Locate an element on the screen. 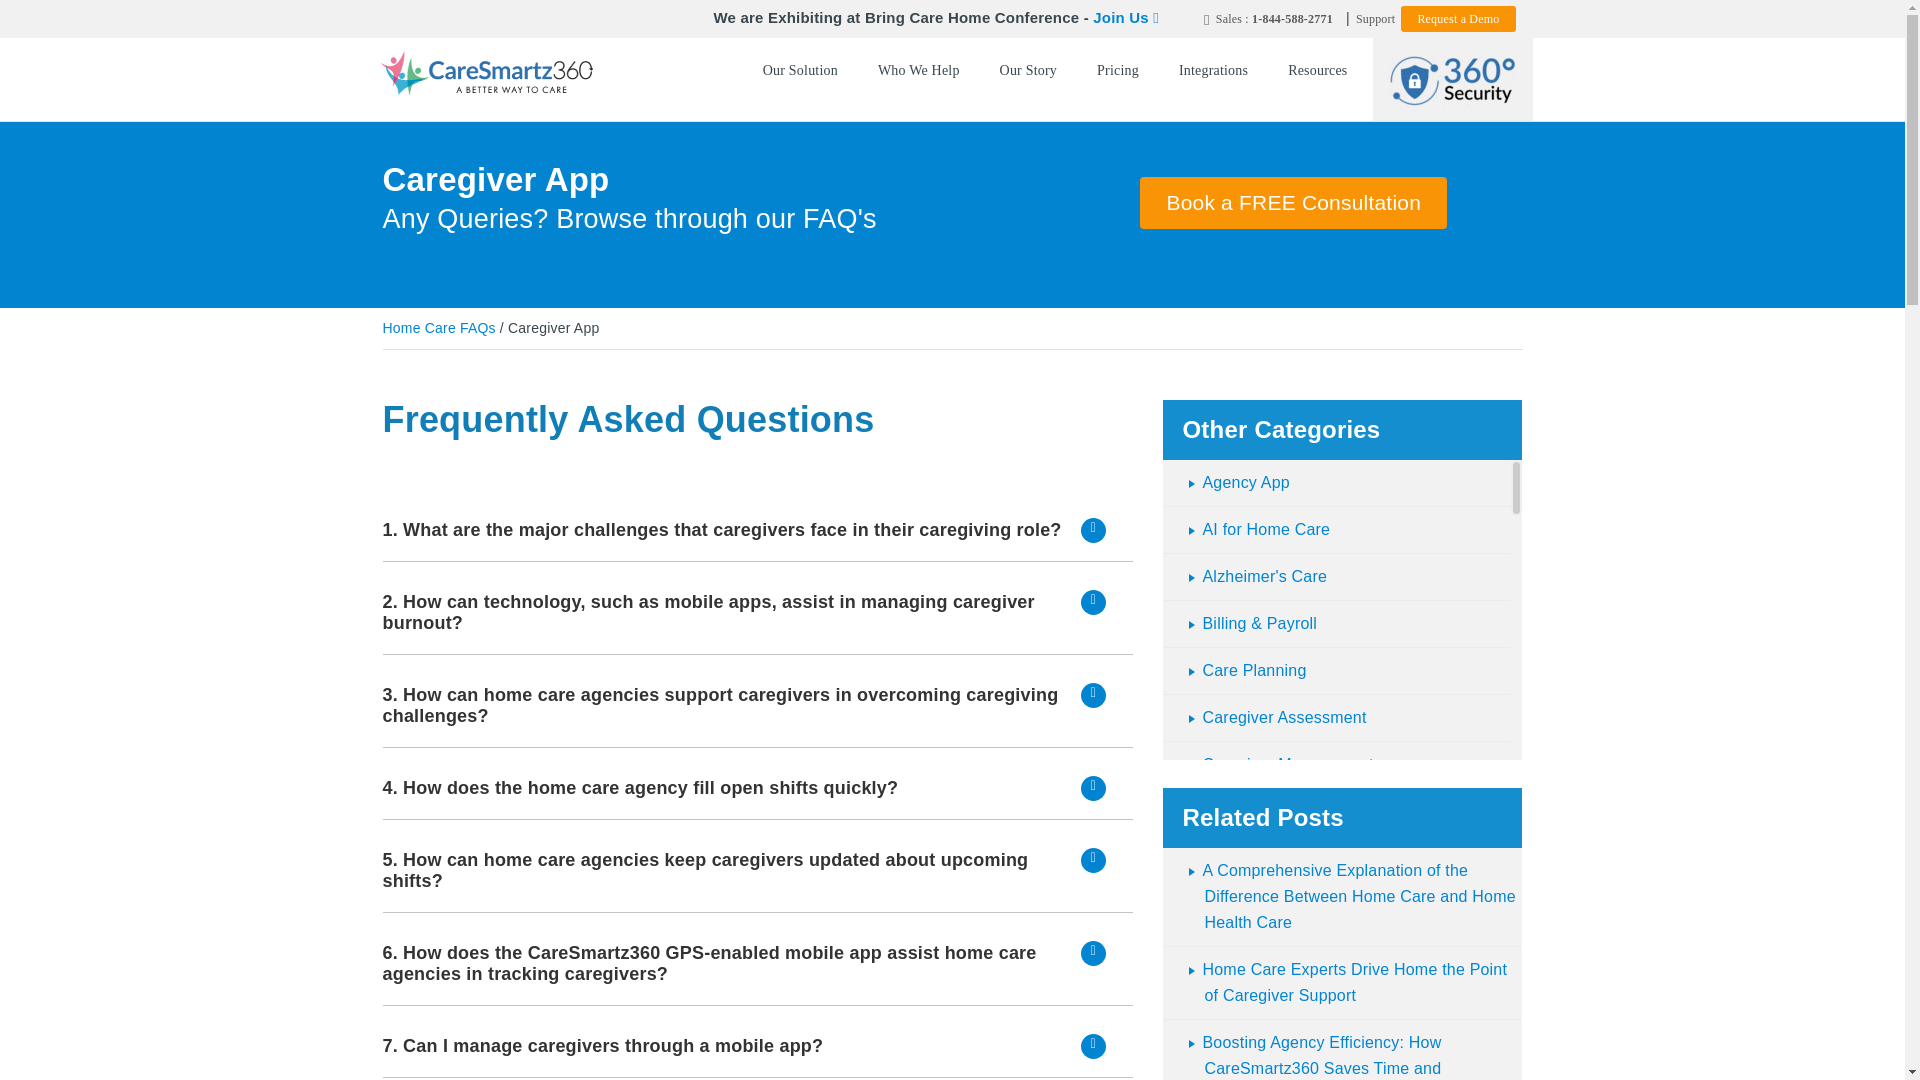 Image resolution: width=1920 pixels, height=1080 pixels. Sales : 1-844-588-2771 is located at coordinates (1268, 18).